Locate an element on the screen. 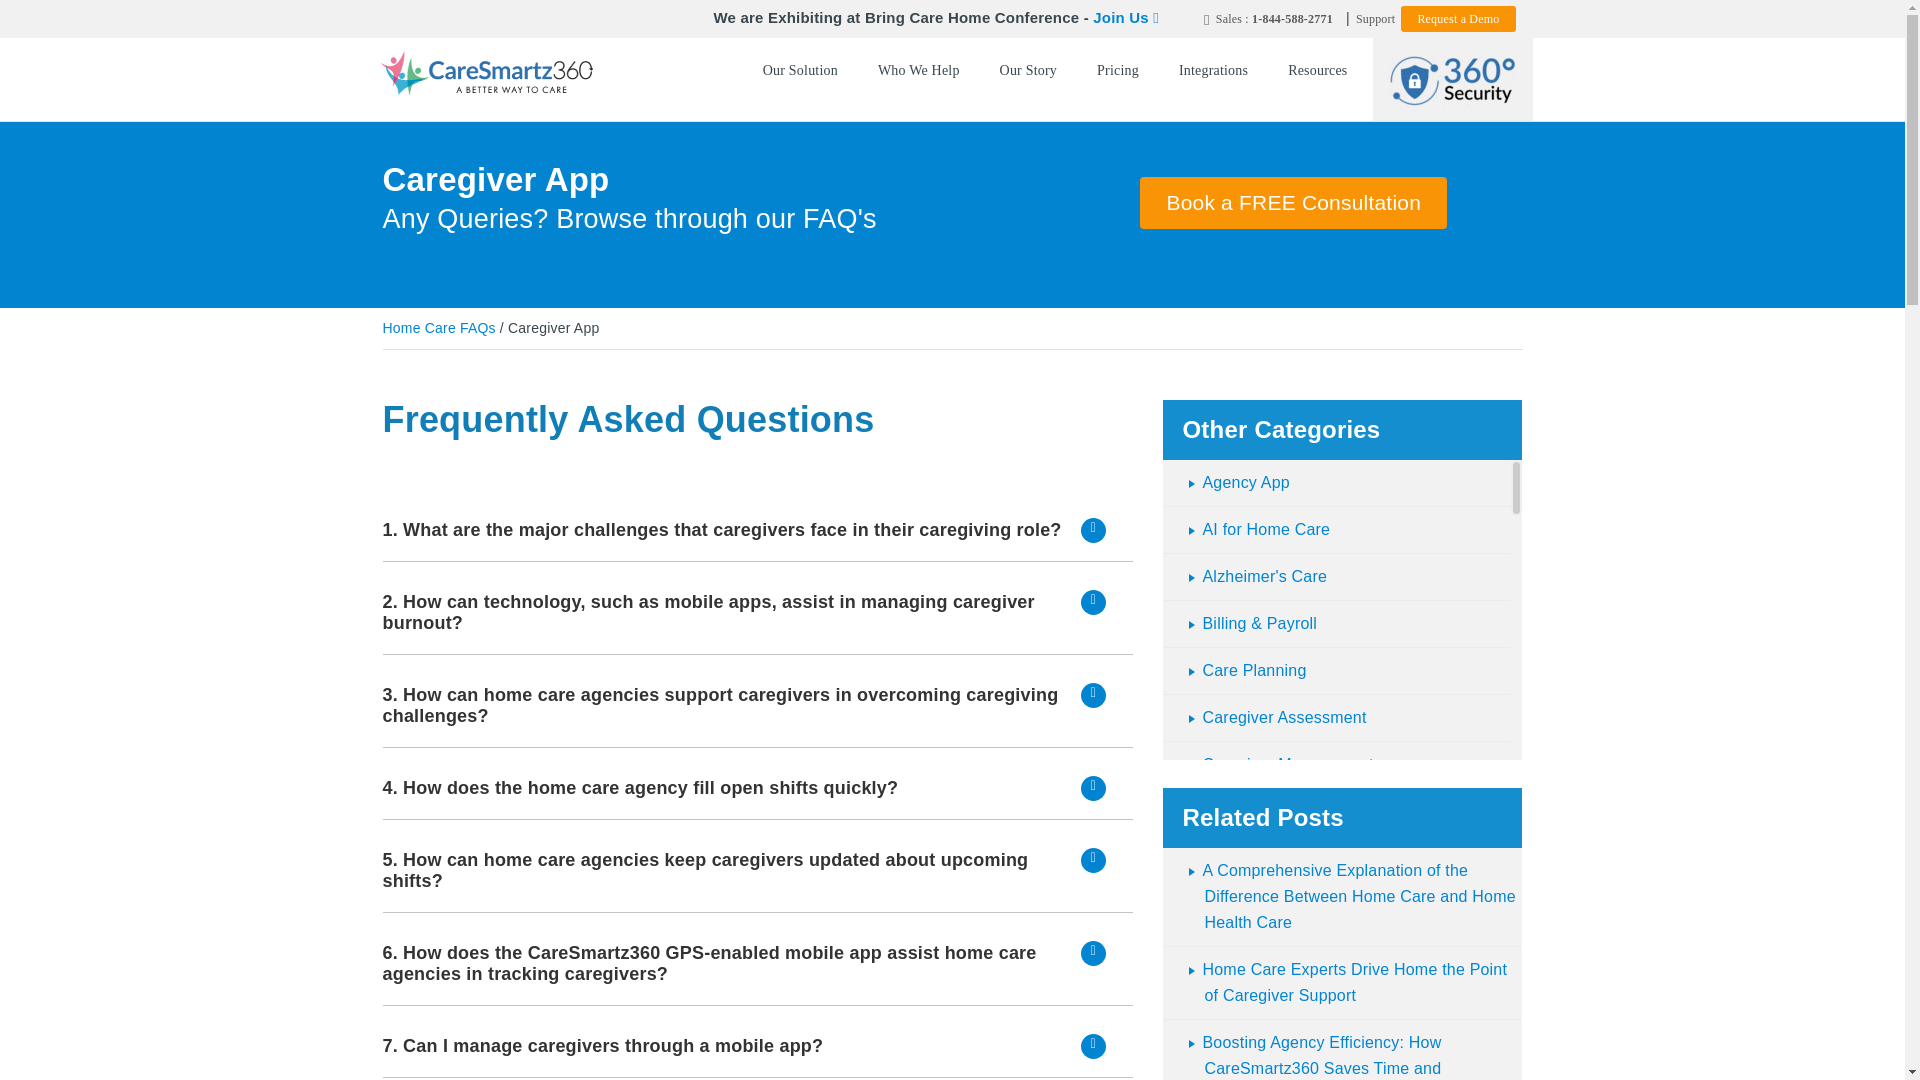 Image resolution: width=1920 pixels, height=1080 pixels. Sales : 1-844-588-2771 is located at coordinates (1268, 18).